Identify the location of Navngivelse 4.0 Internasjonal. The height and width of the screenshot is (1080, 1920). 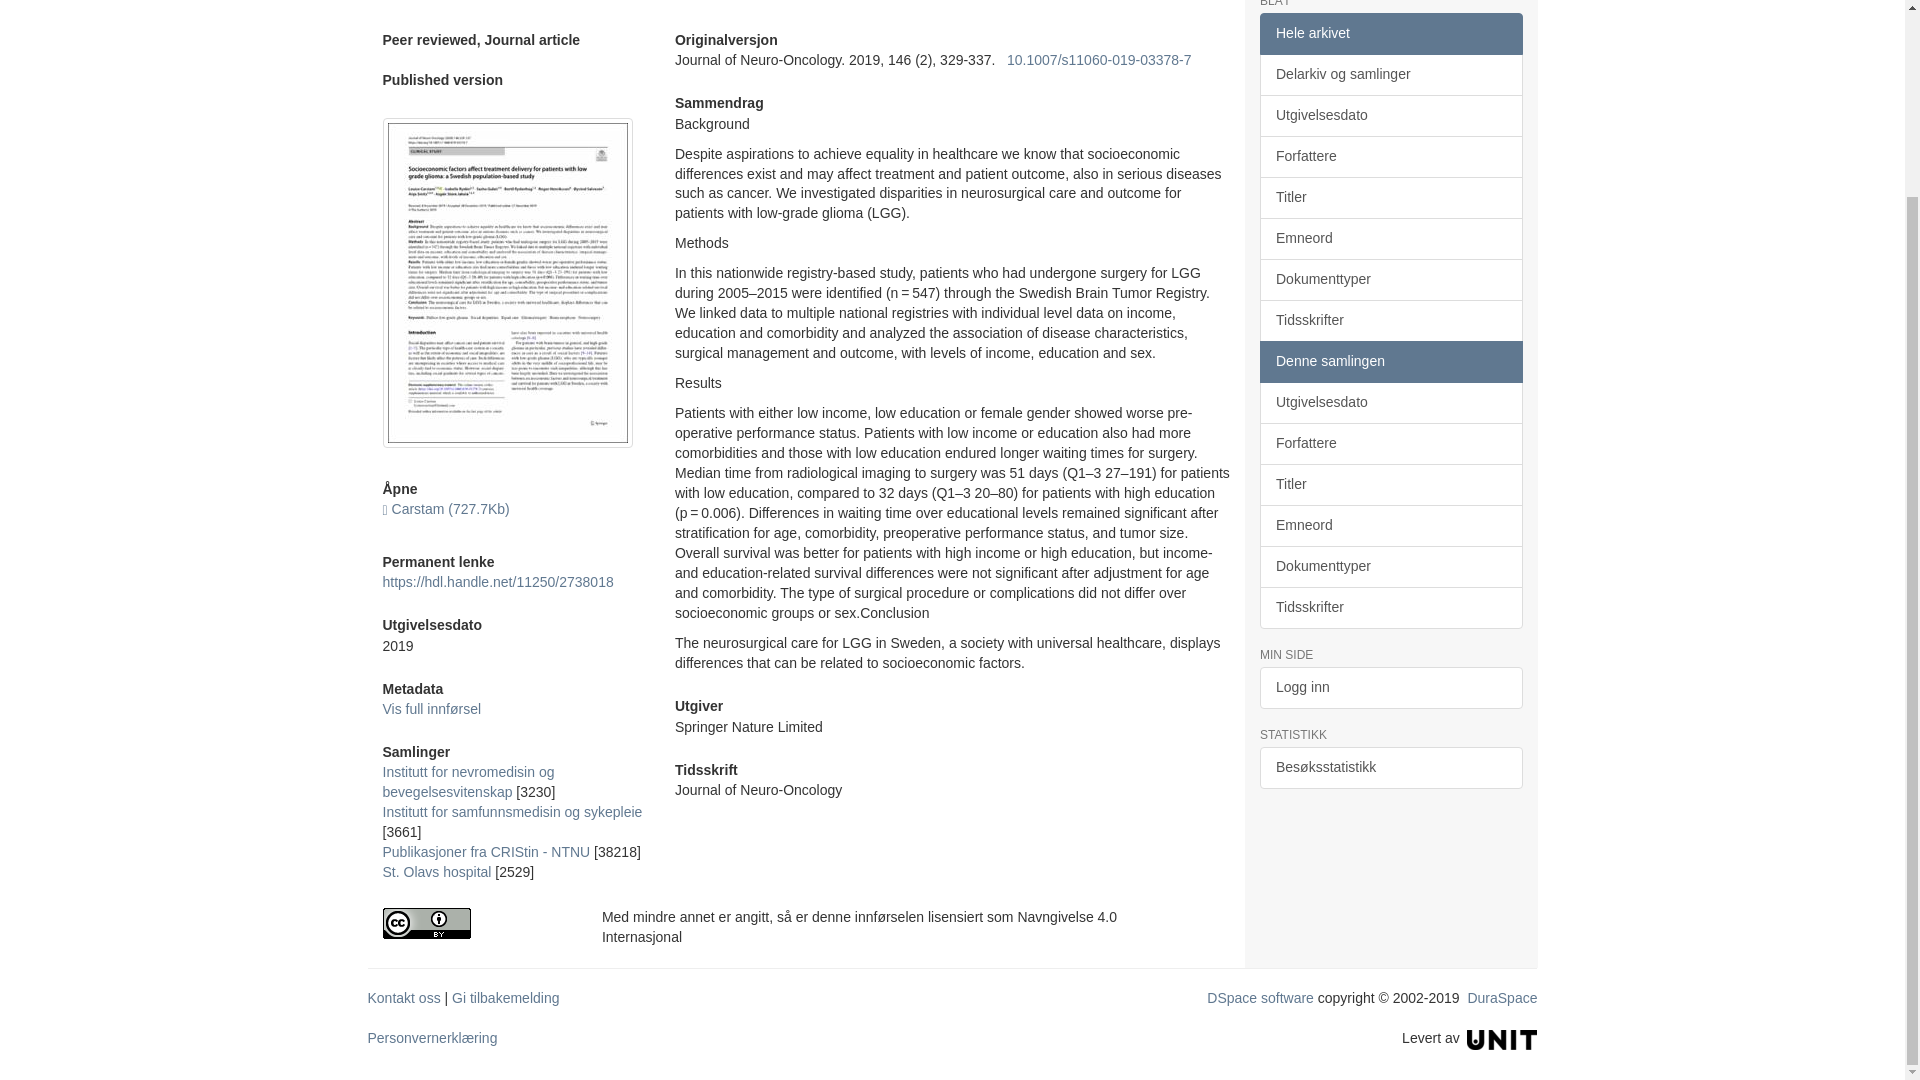
(476, 923).